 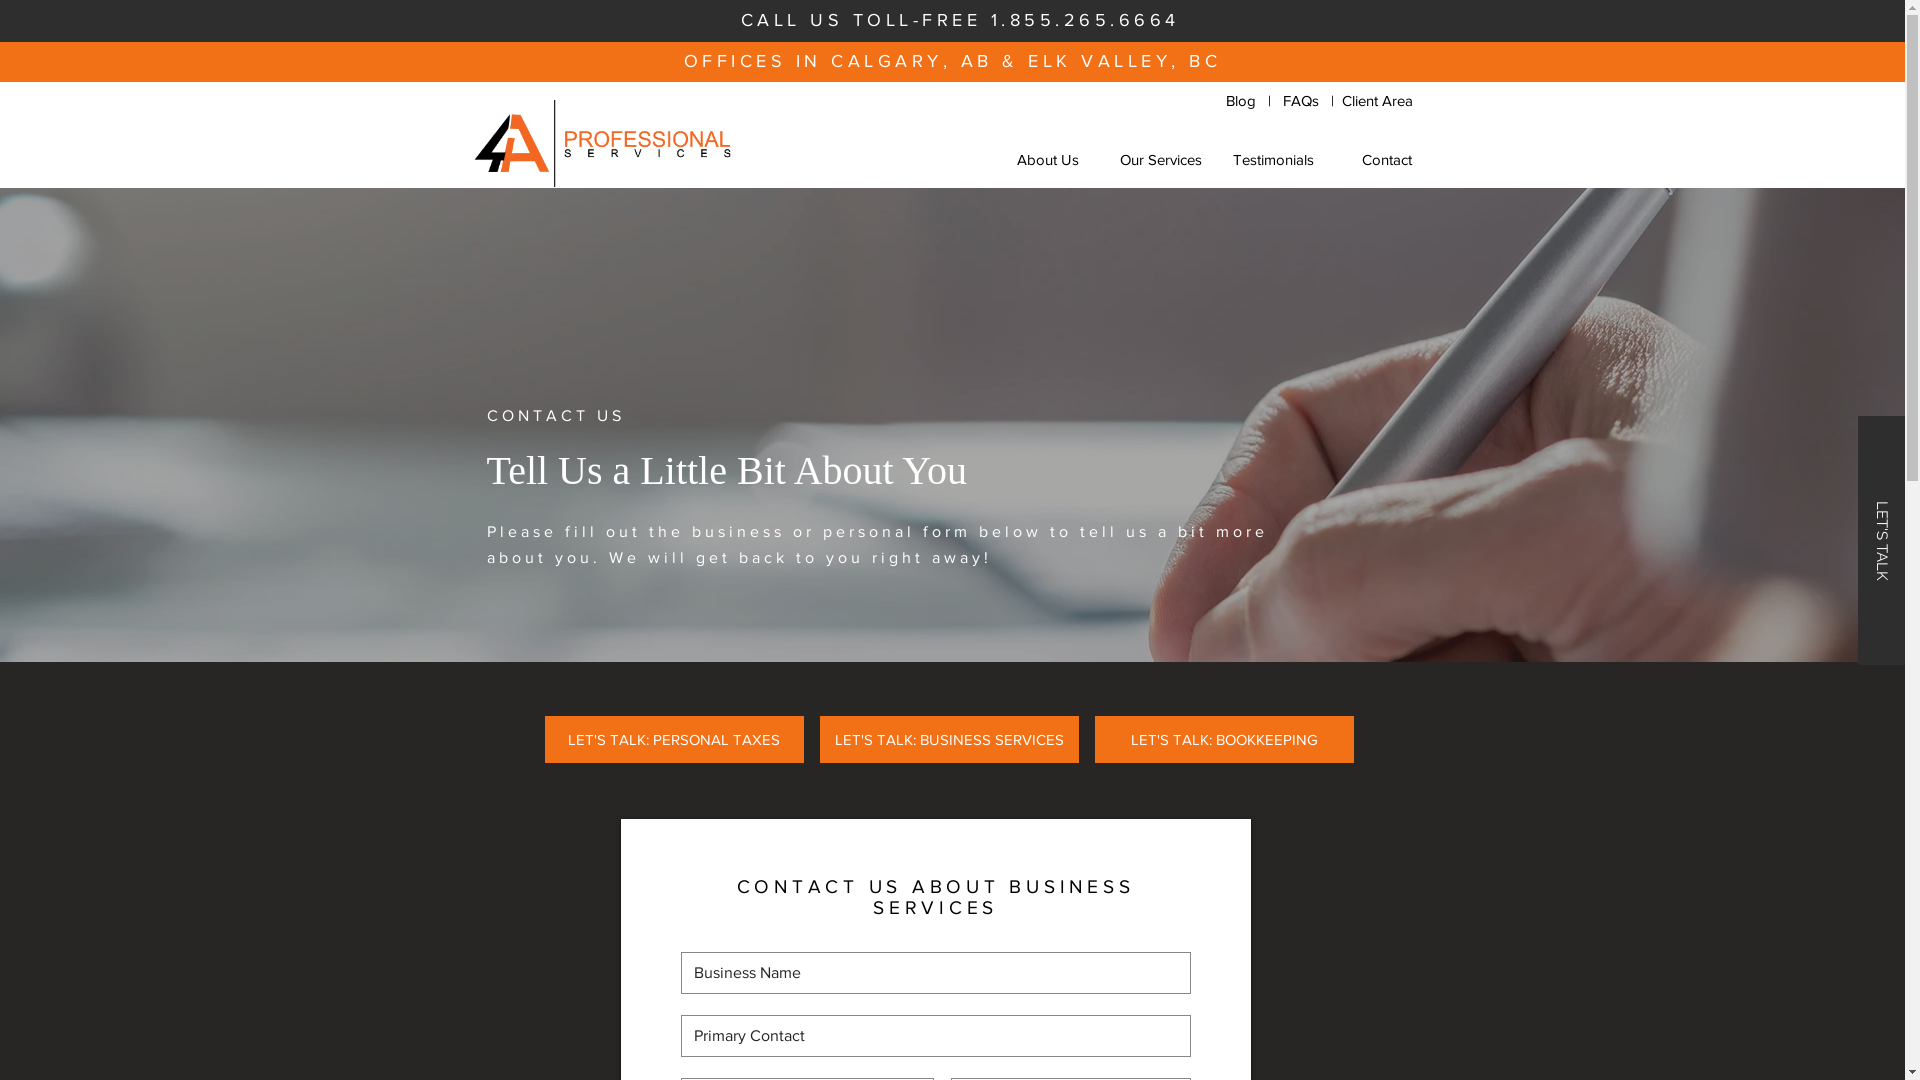 I want to click on FAQs, so click(x=1300, y=100).